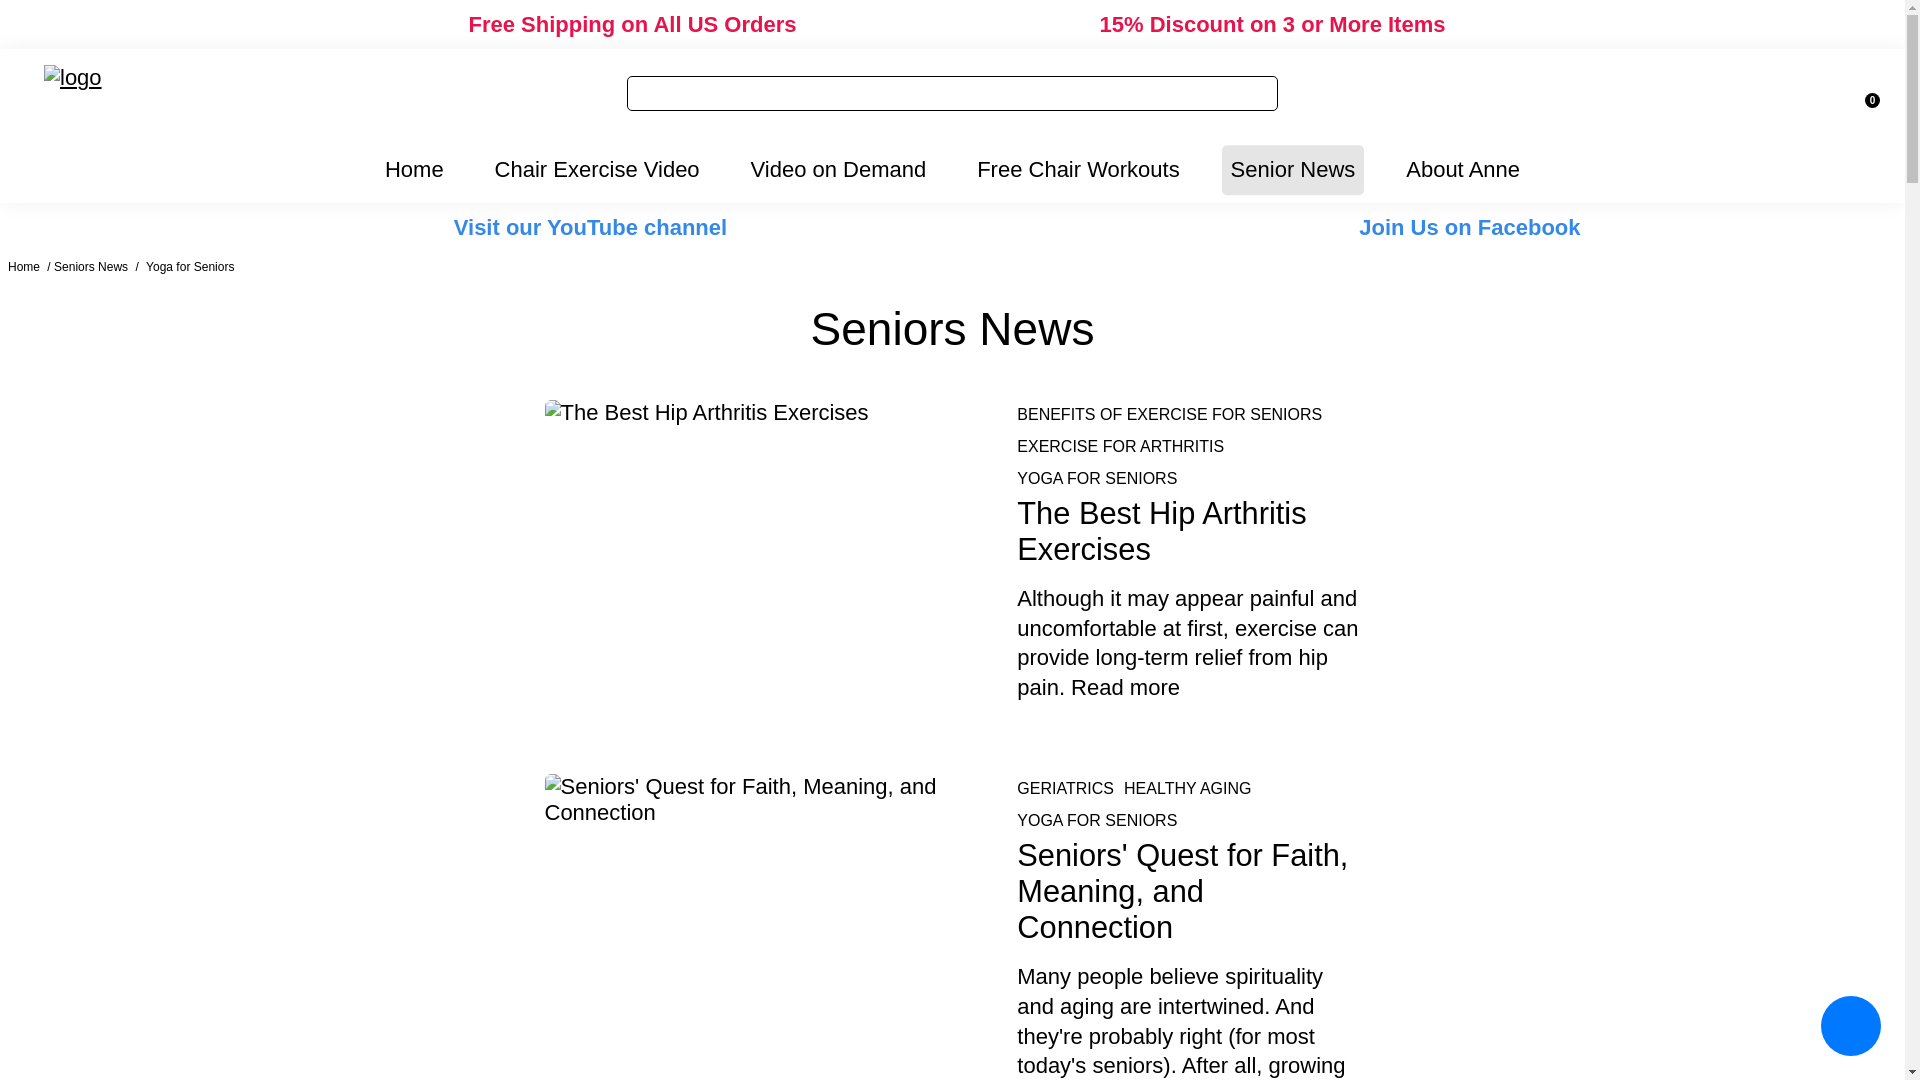 The height and width of the screenshot is (1080, 1920). What do you see at coordinates (24, 267) in the screenshot?
I see `Home` at bounding box center [24, 267].